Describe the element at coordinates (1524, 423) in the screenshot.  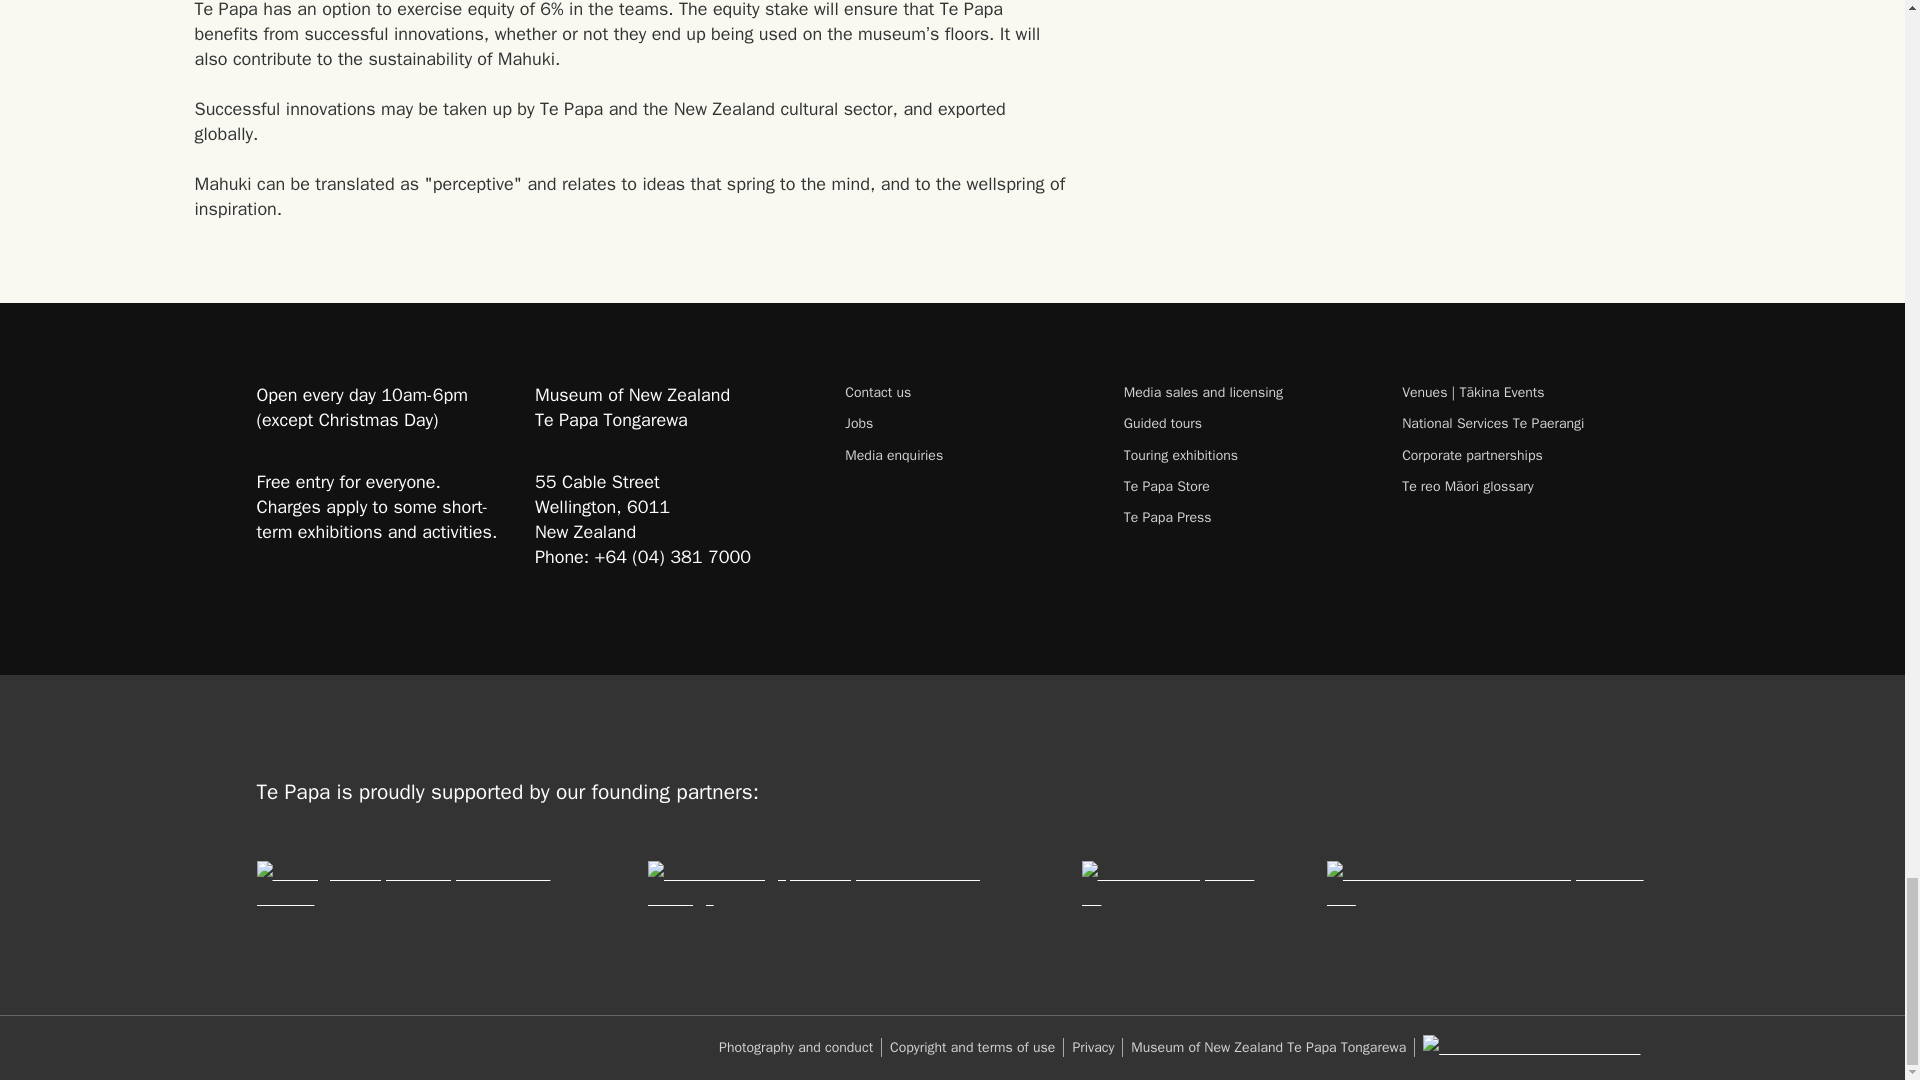
I see `National Services Te Paerangi` at that location.